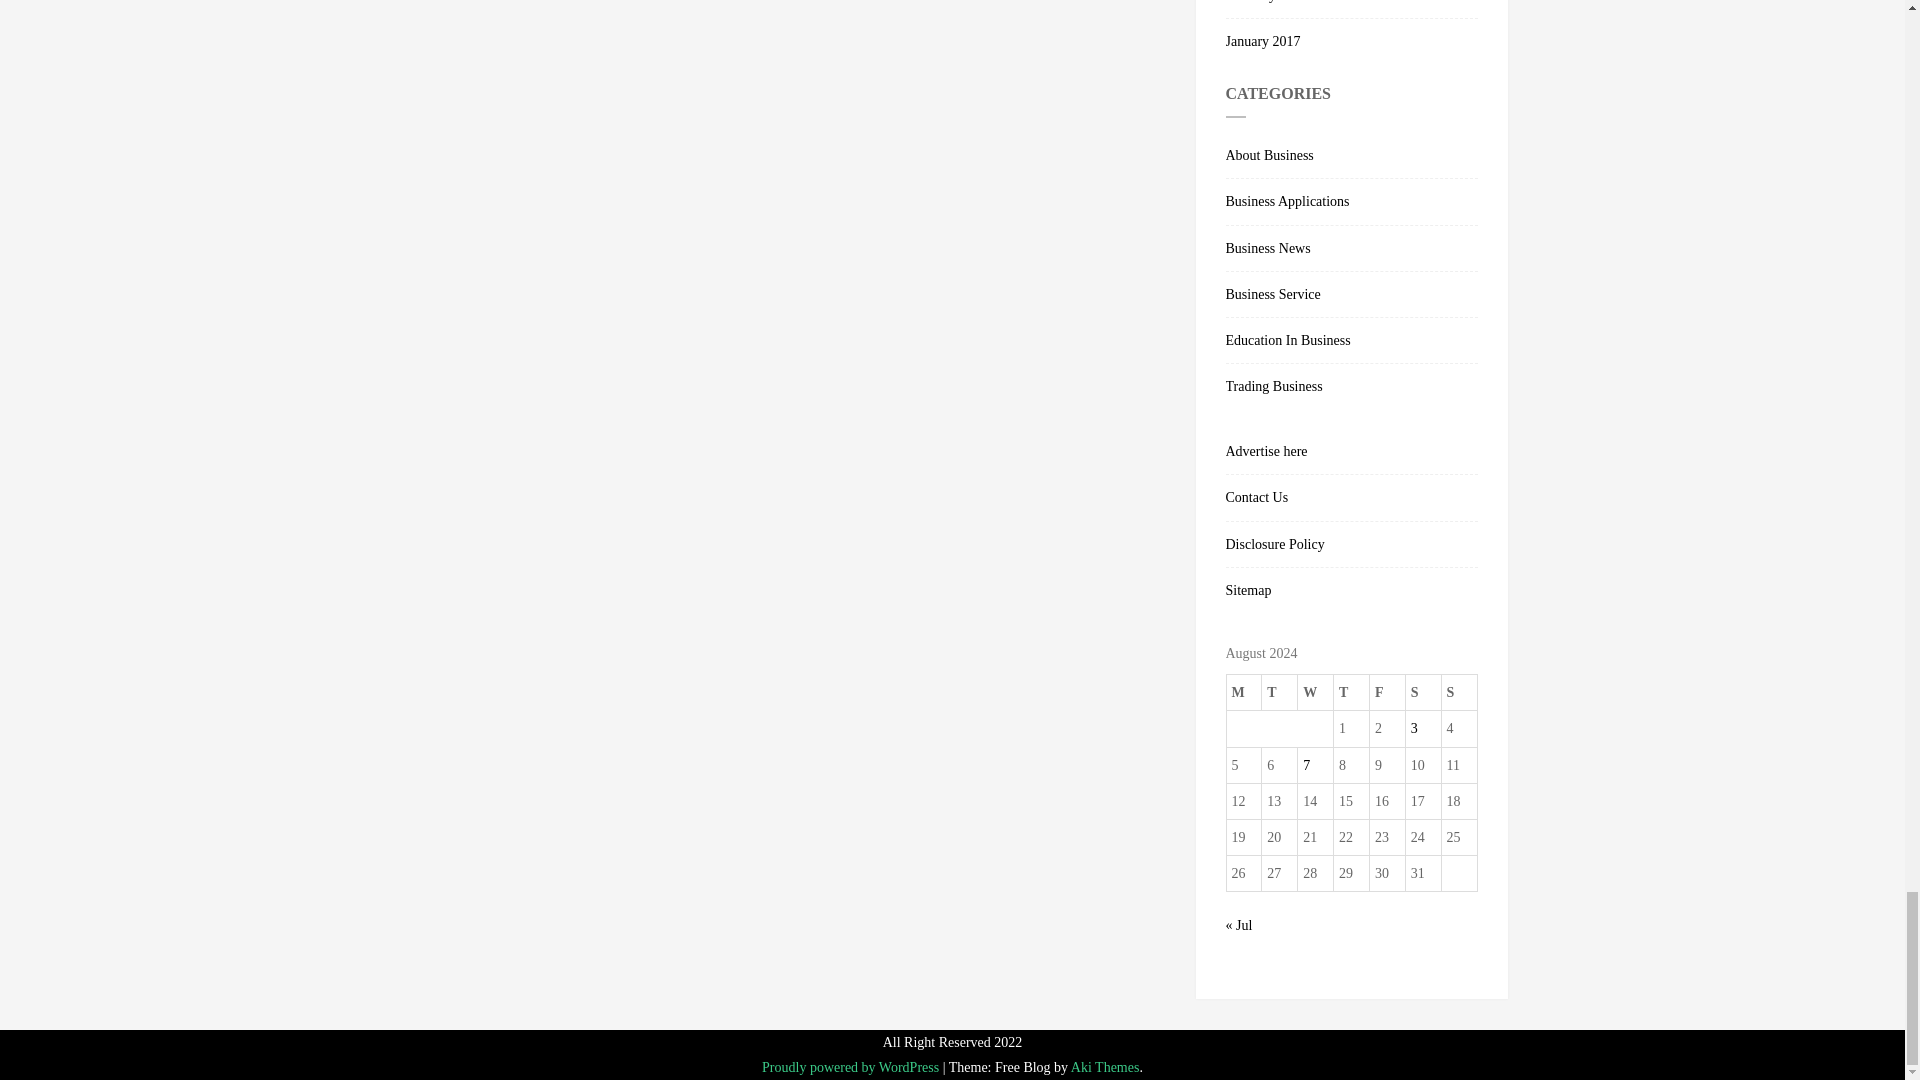 This screenshot has height=1080, width=1920. Describe the element at coordinates (1423, 692) in the screenshot. I see `Saturday` at that location.